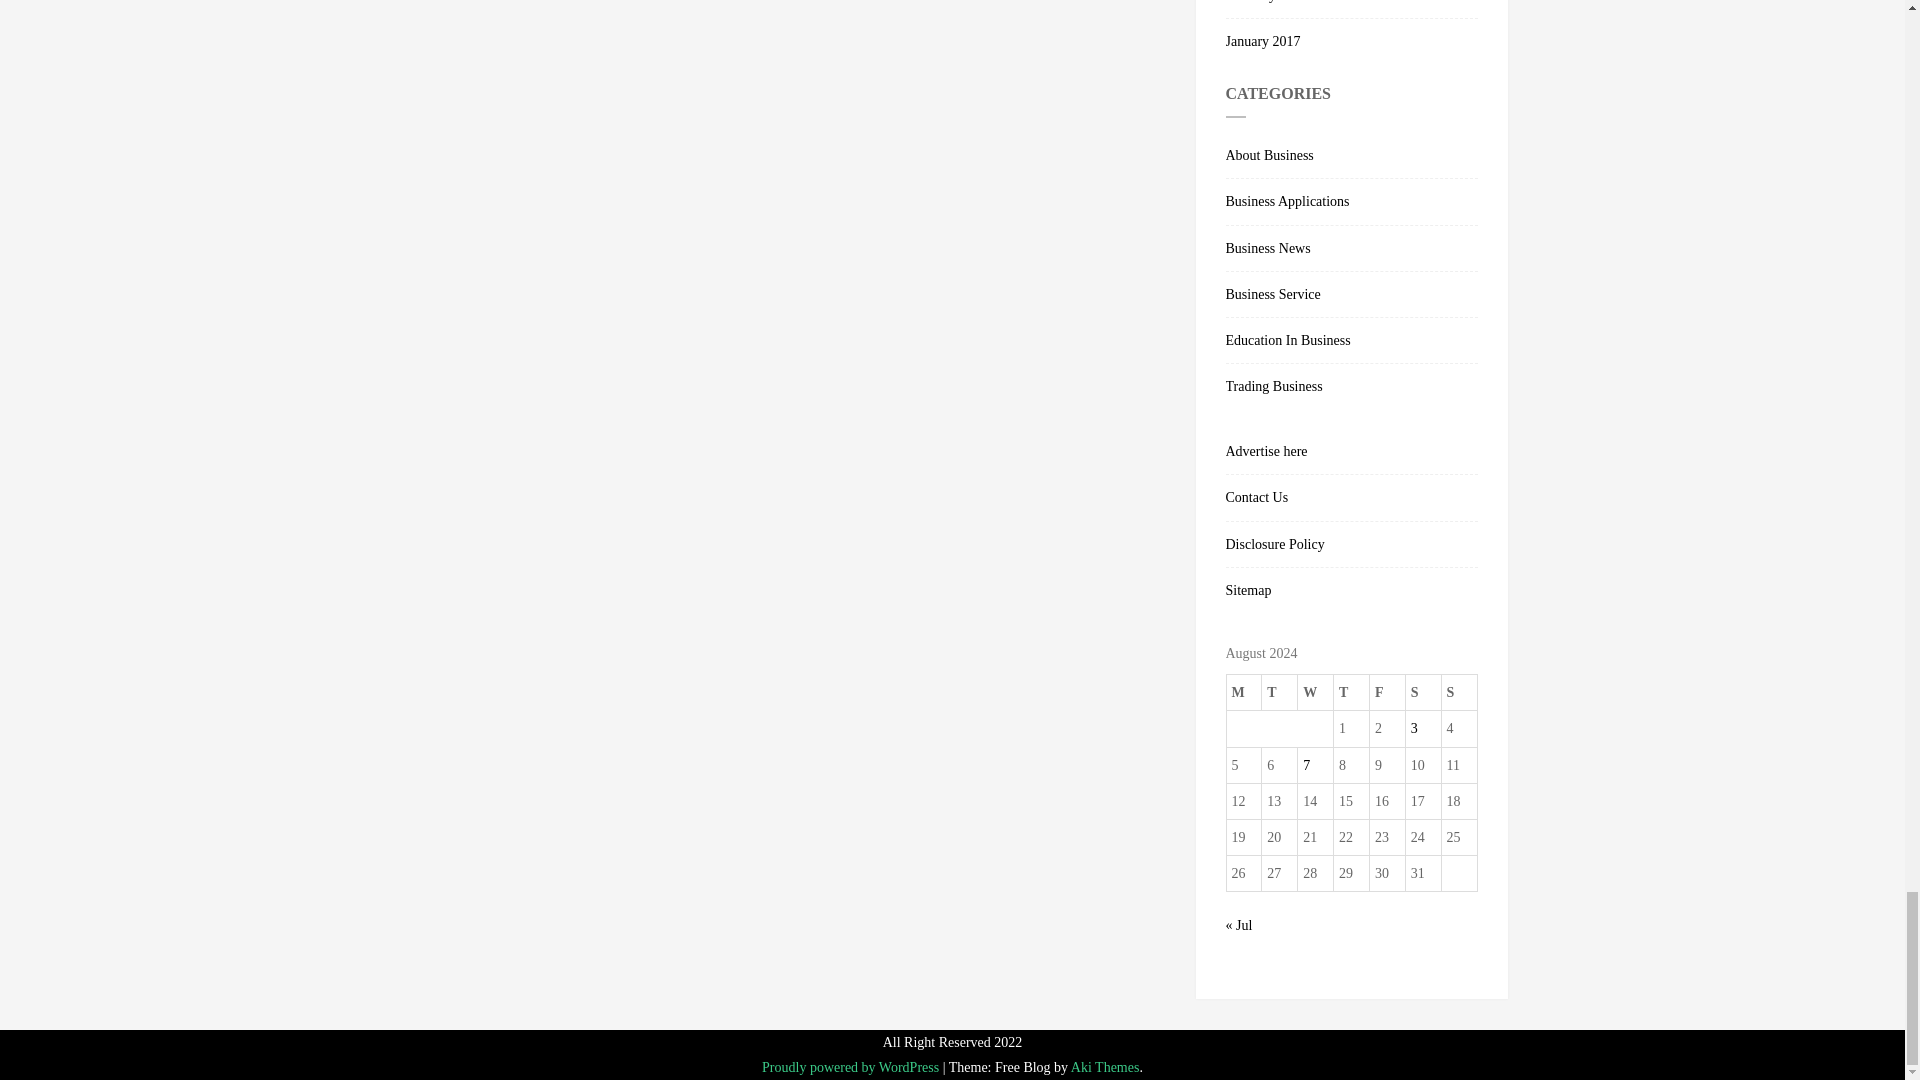 This screenshot has height=1080, width=1920. Describe the element at coordinates (1423, 692) in the screenshot. I see `Saturday` at that location.